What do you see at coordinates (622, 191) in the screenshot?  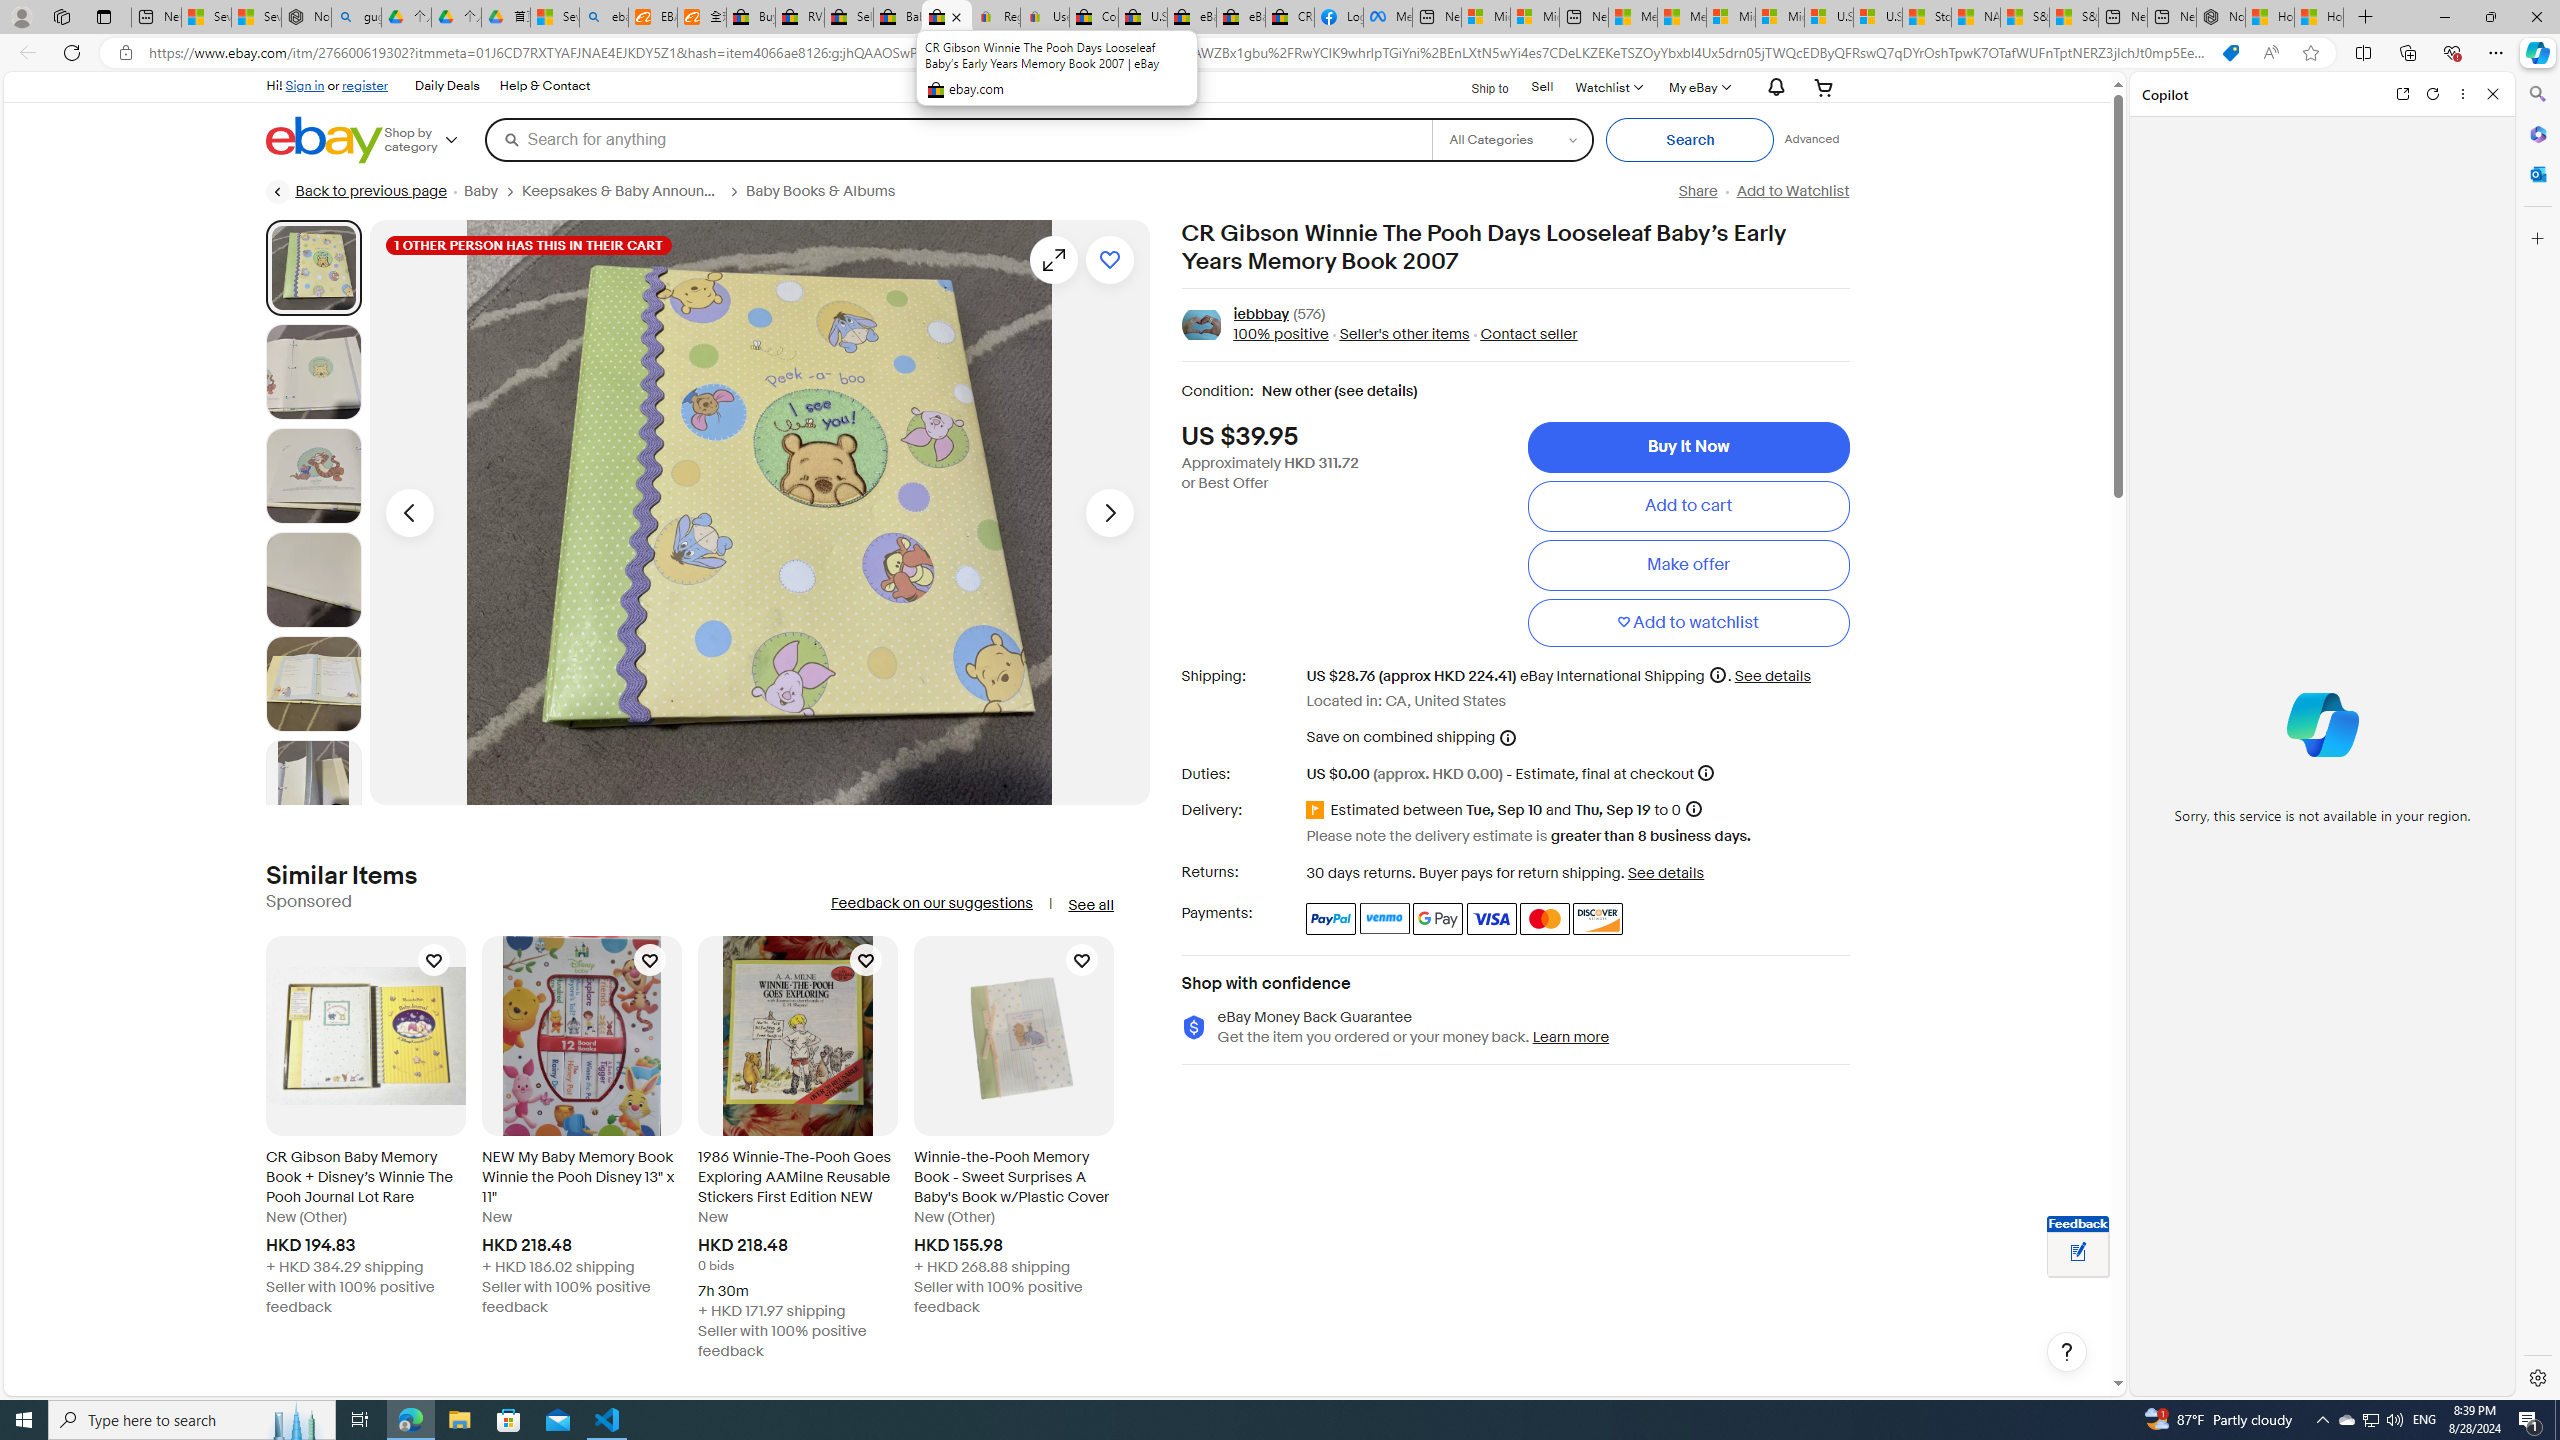 I see `Keepsakes & Baby Announcements` at bounding box center [622, 191].